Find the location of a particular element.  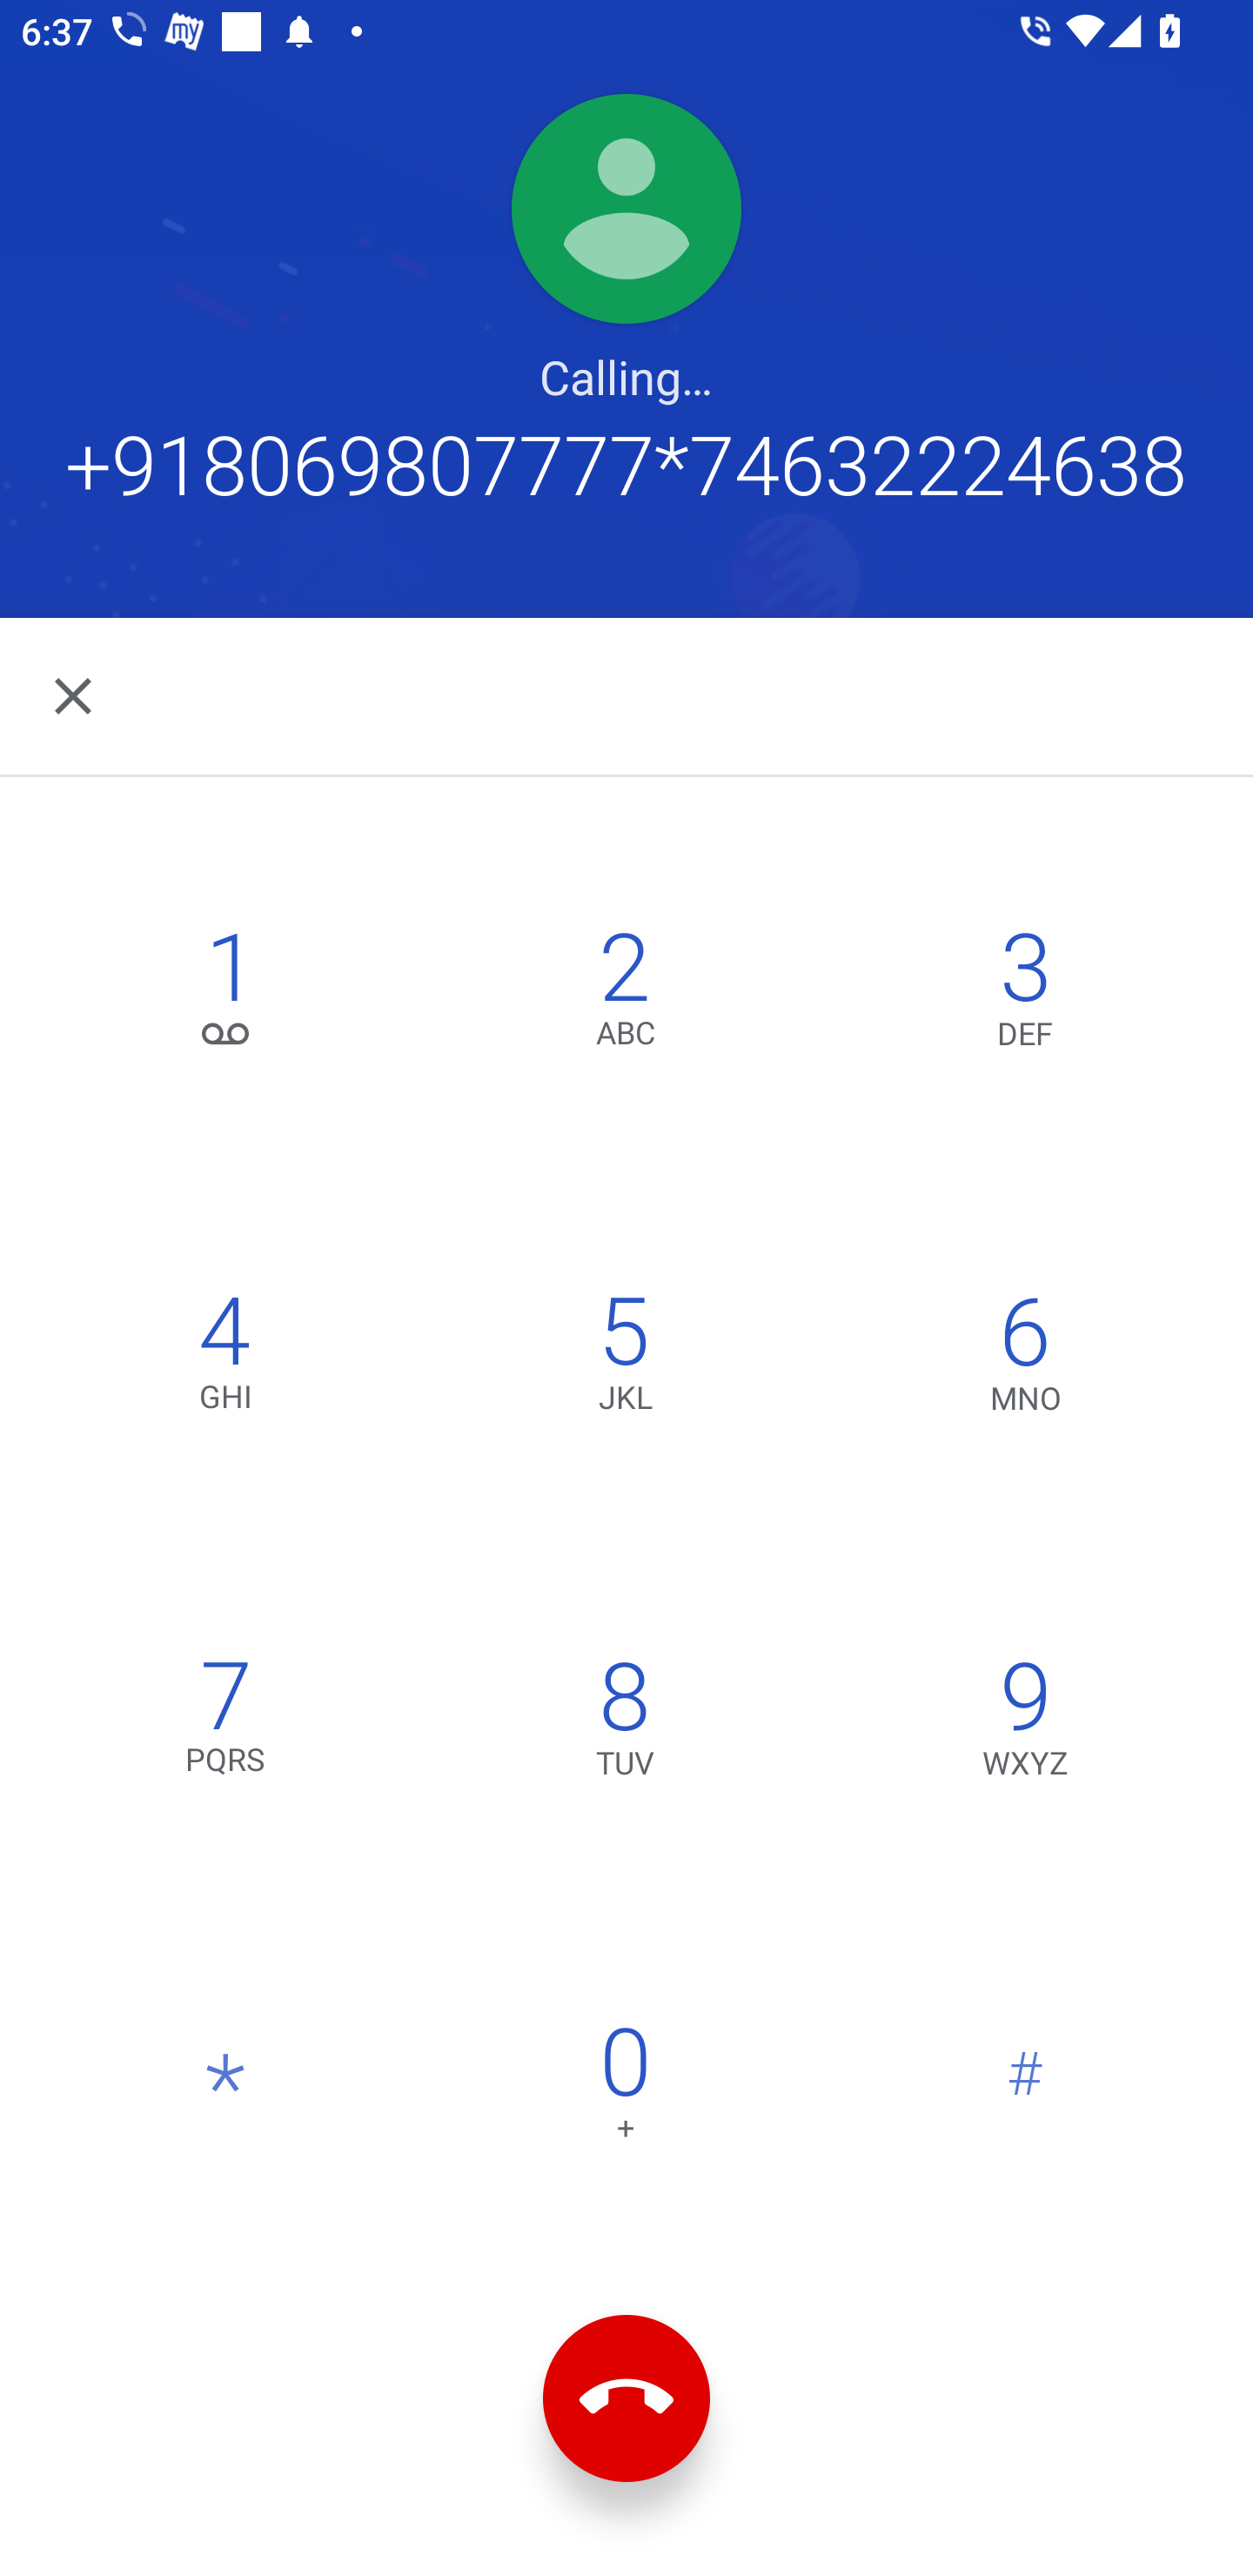

3,DEF 3 DEF is located at coordinates (1025, 996).